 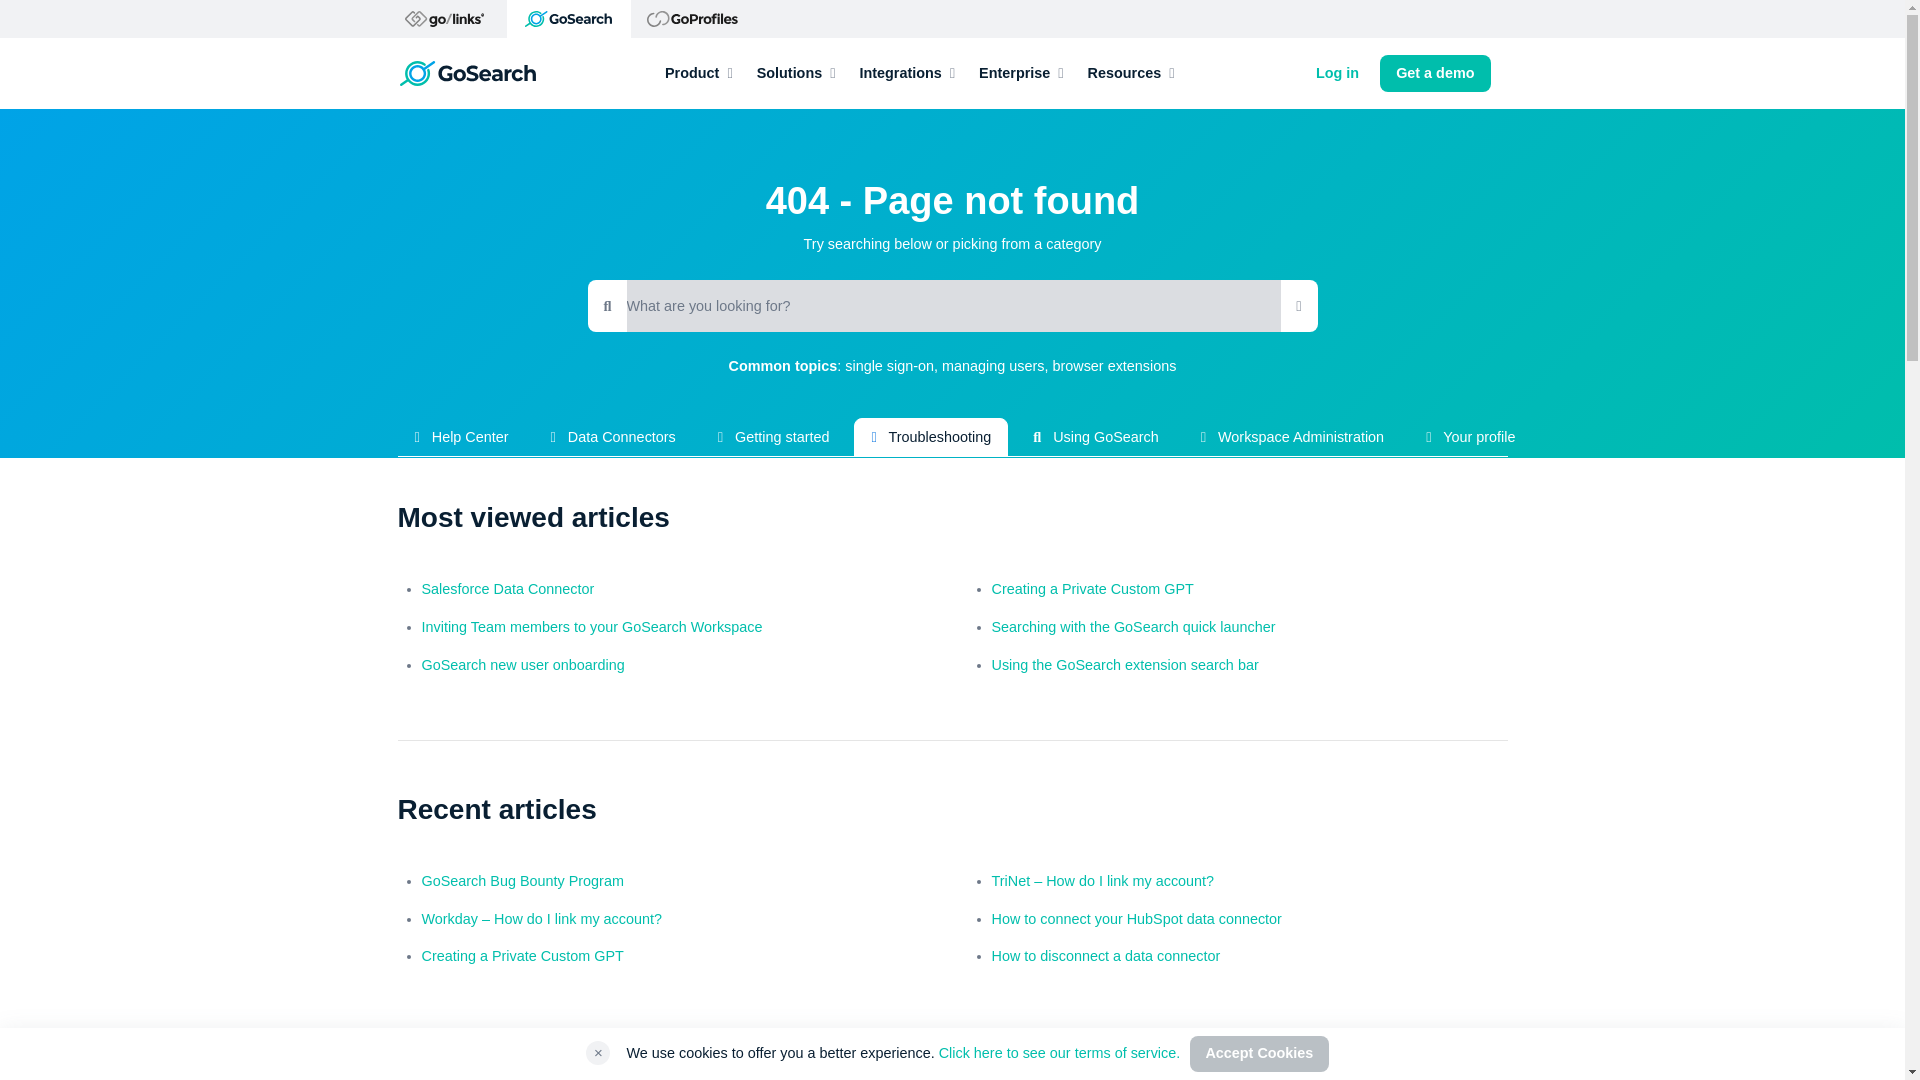 I want to click on Log in, so click(x=1337, y=74).